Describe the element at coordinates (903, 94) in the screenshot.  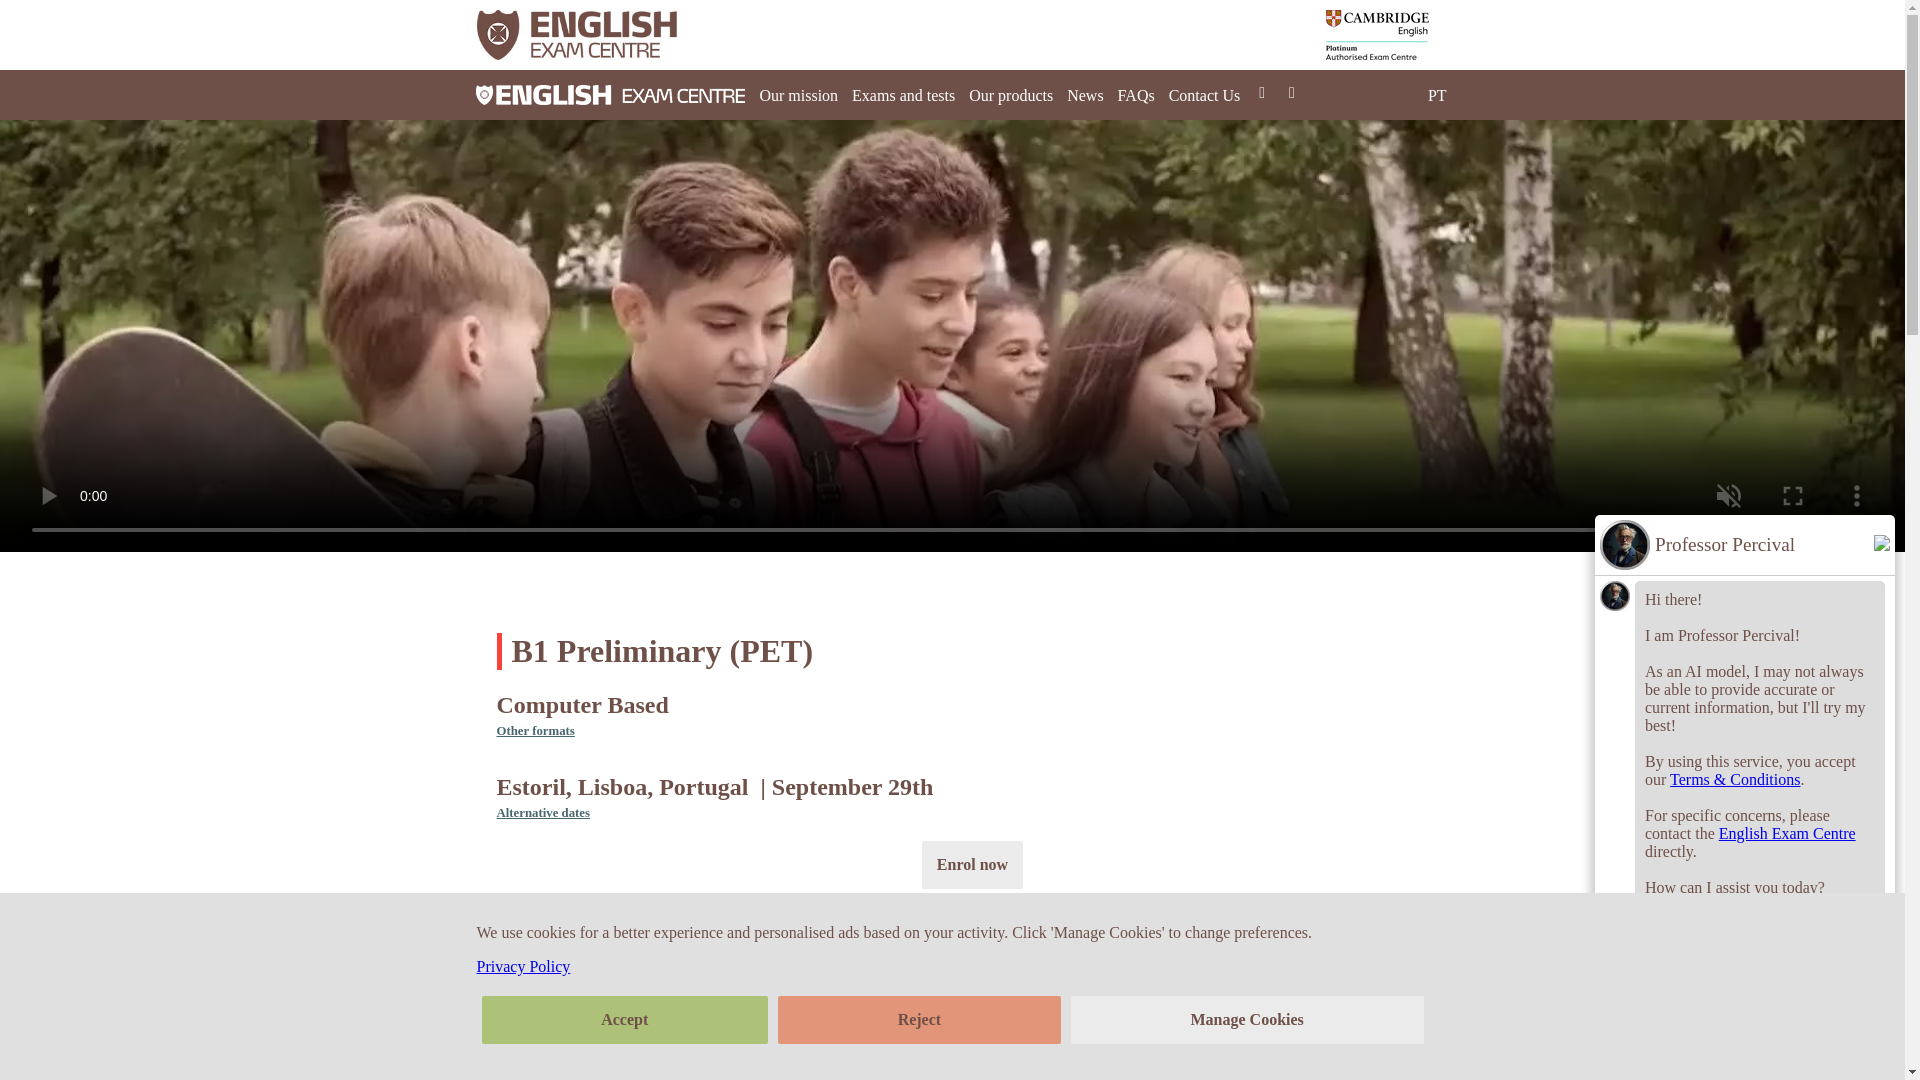
I see `Exams and tests` at that location.